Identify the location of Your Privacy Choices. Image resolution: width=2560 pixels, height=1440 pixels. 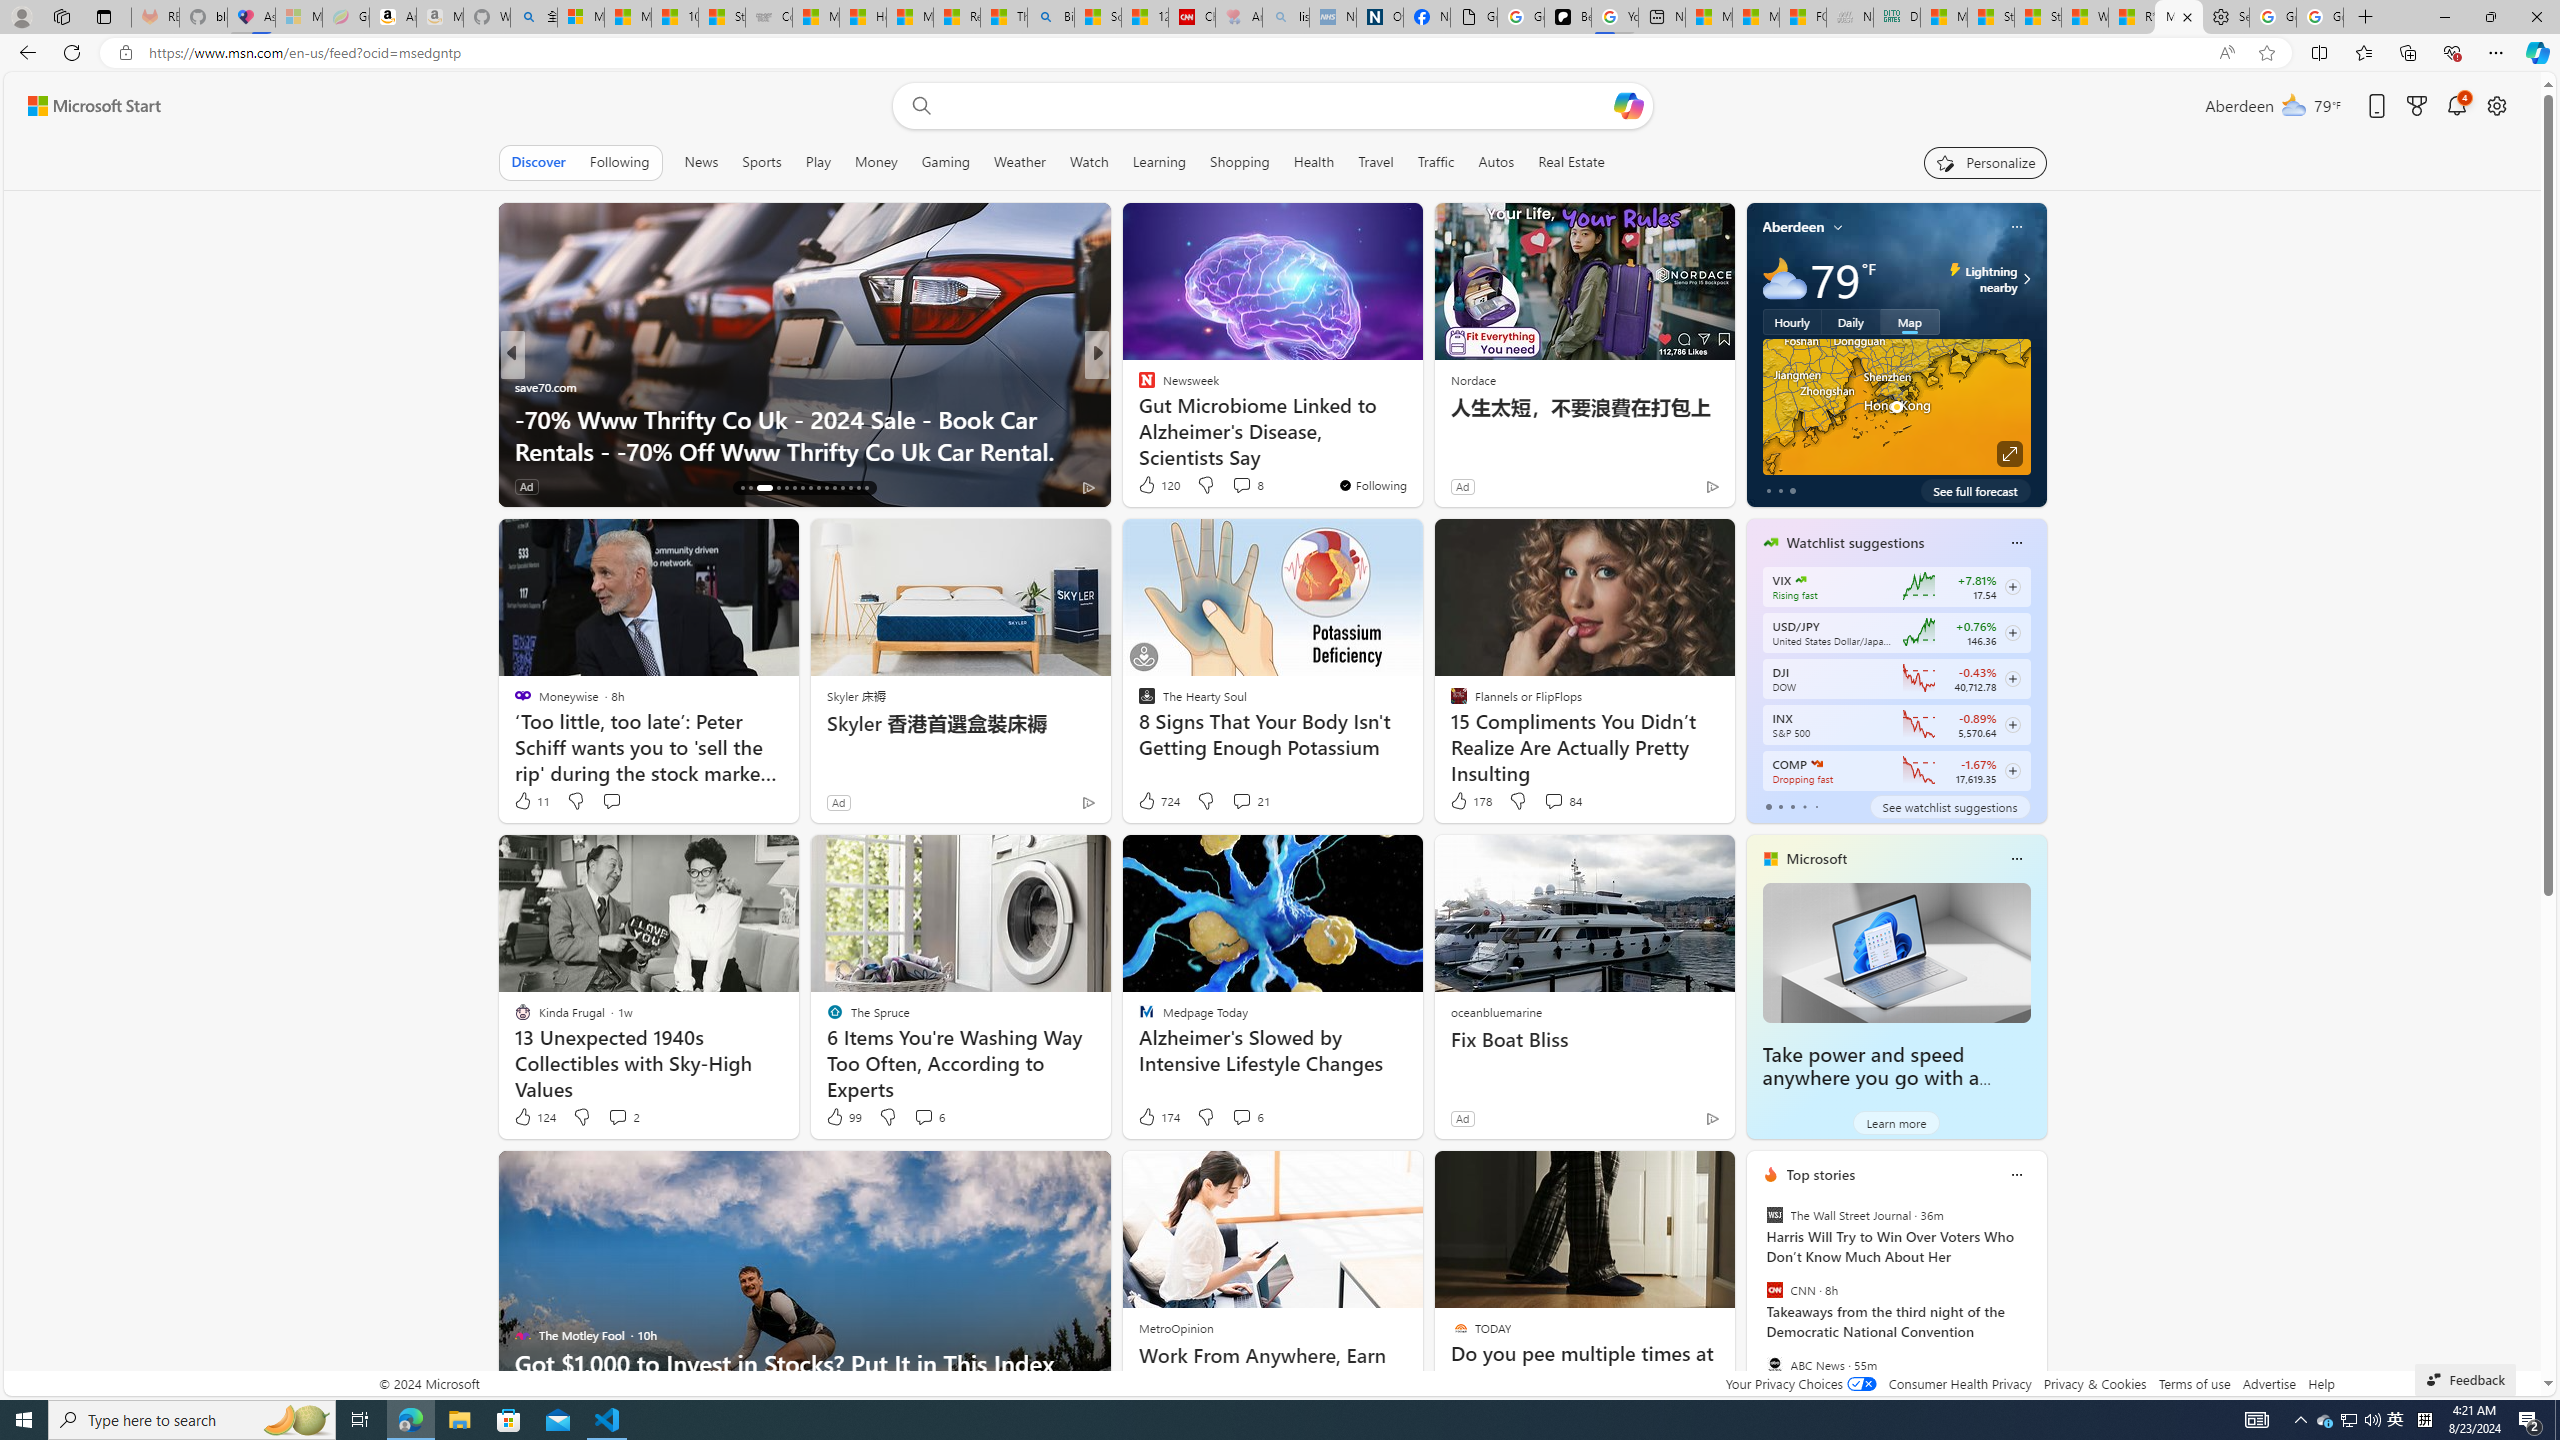
(1800, 1384).